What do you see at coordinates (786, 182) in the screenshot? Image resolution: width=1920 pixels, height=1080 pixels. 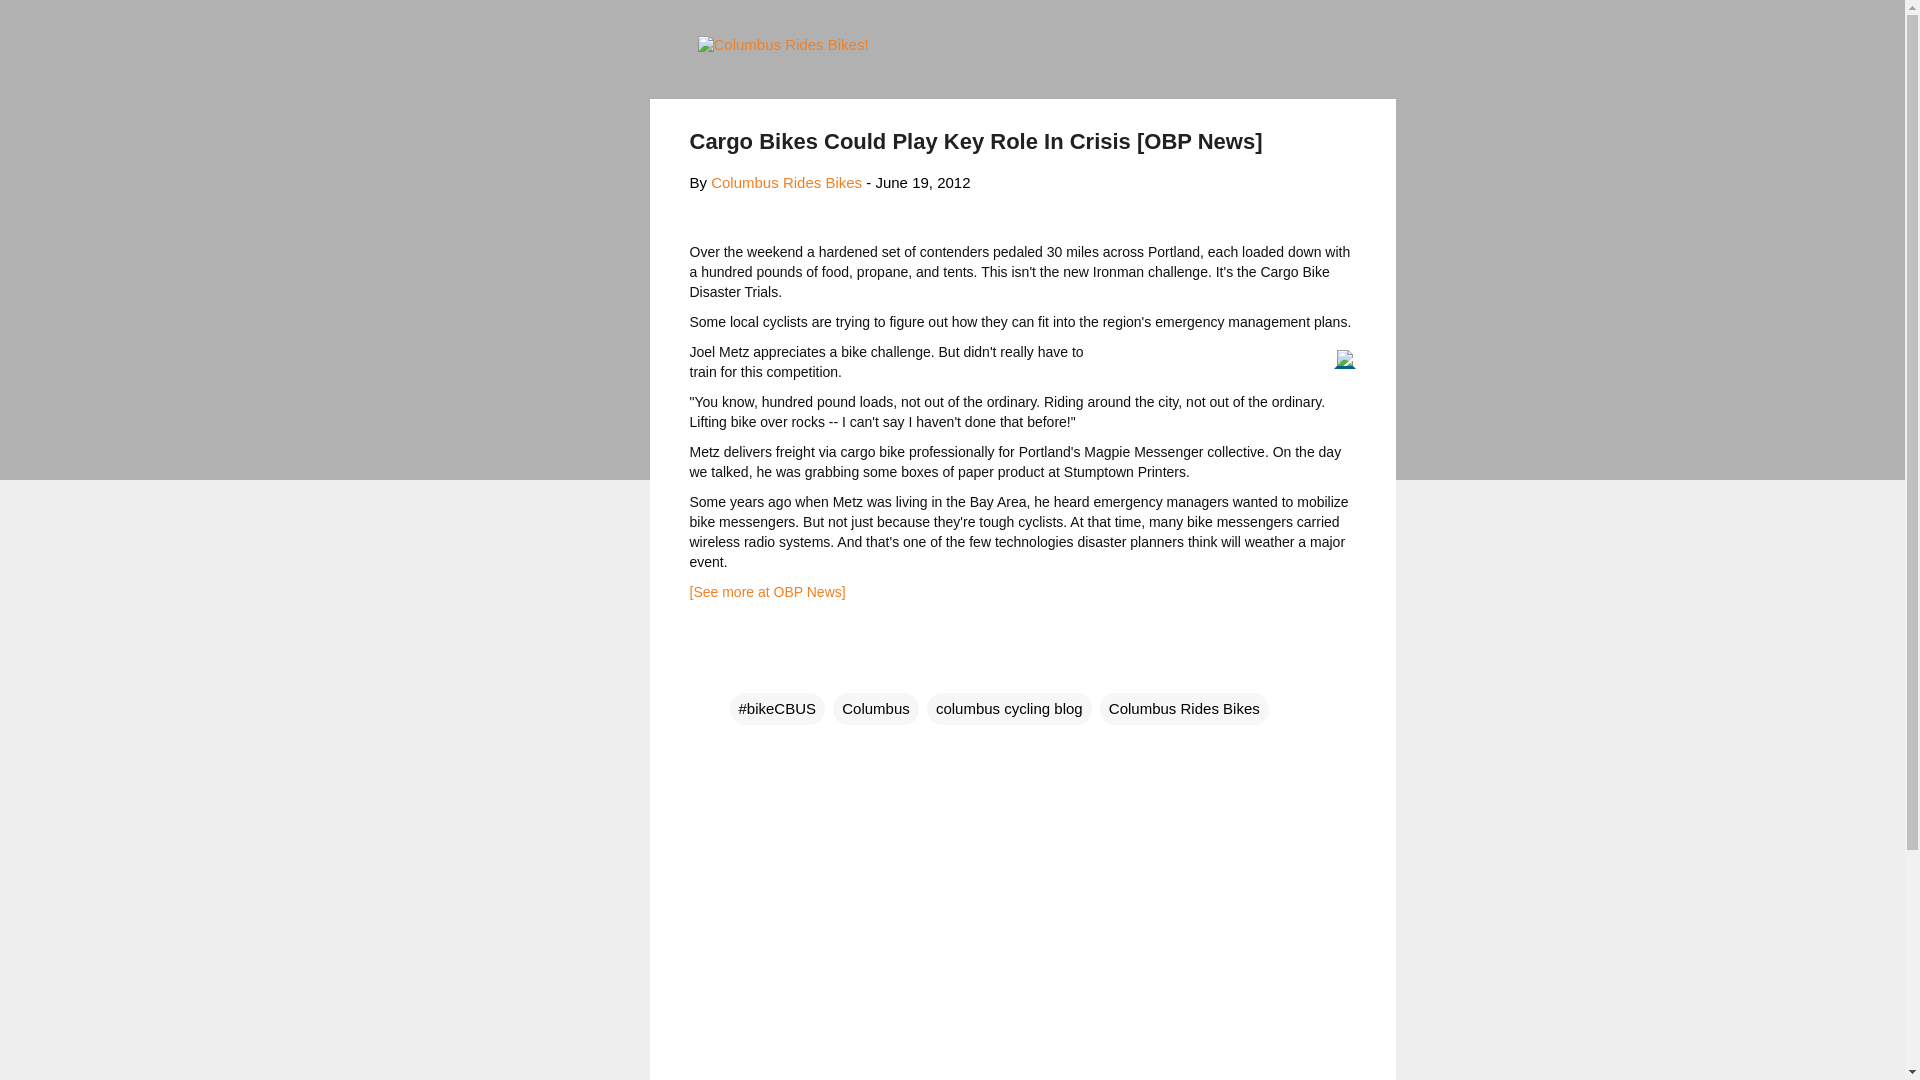 I see `author profile` at bounding box center [786, 182].